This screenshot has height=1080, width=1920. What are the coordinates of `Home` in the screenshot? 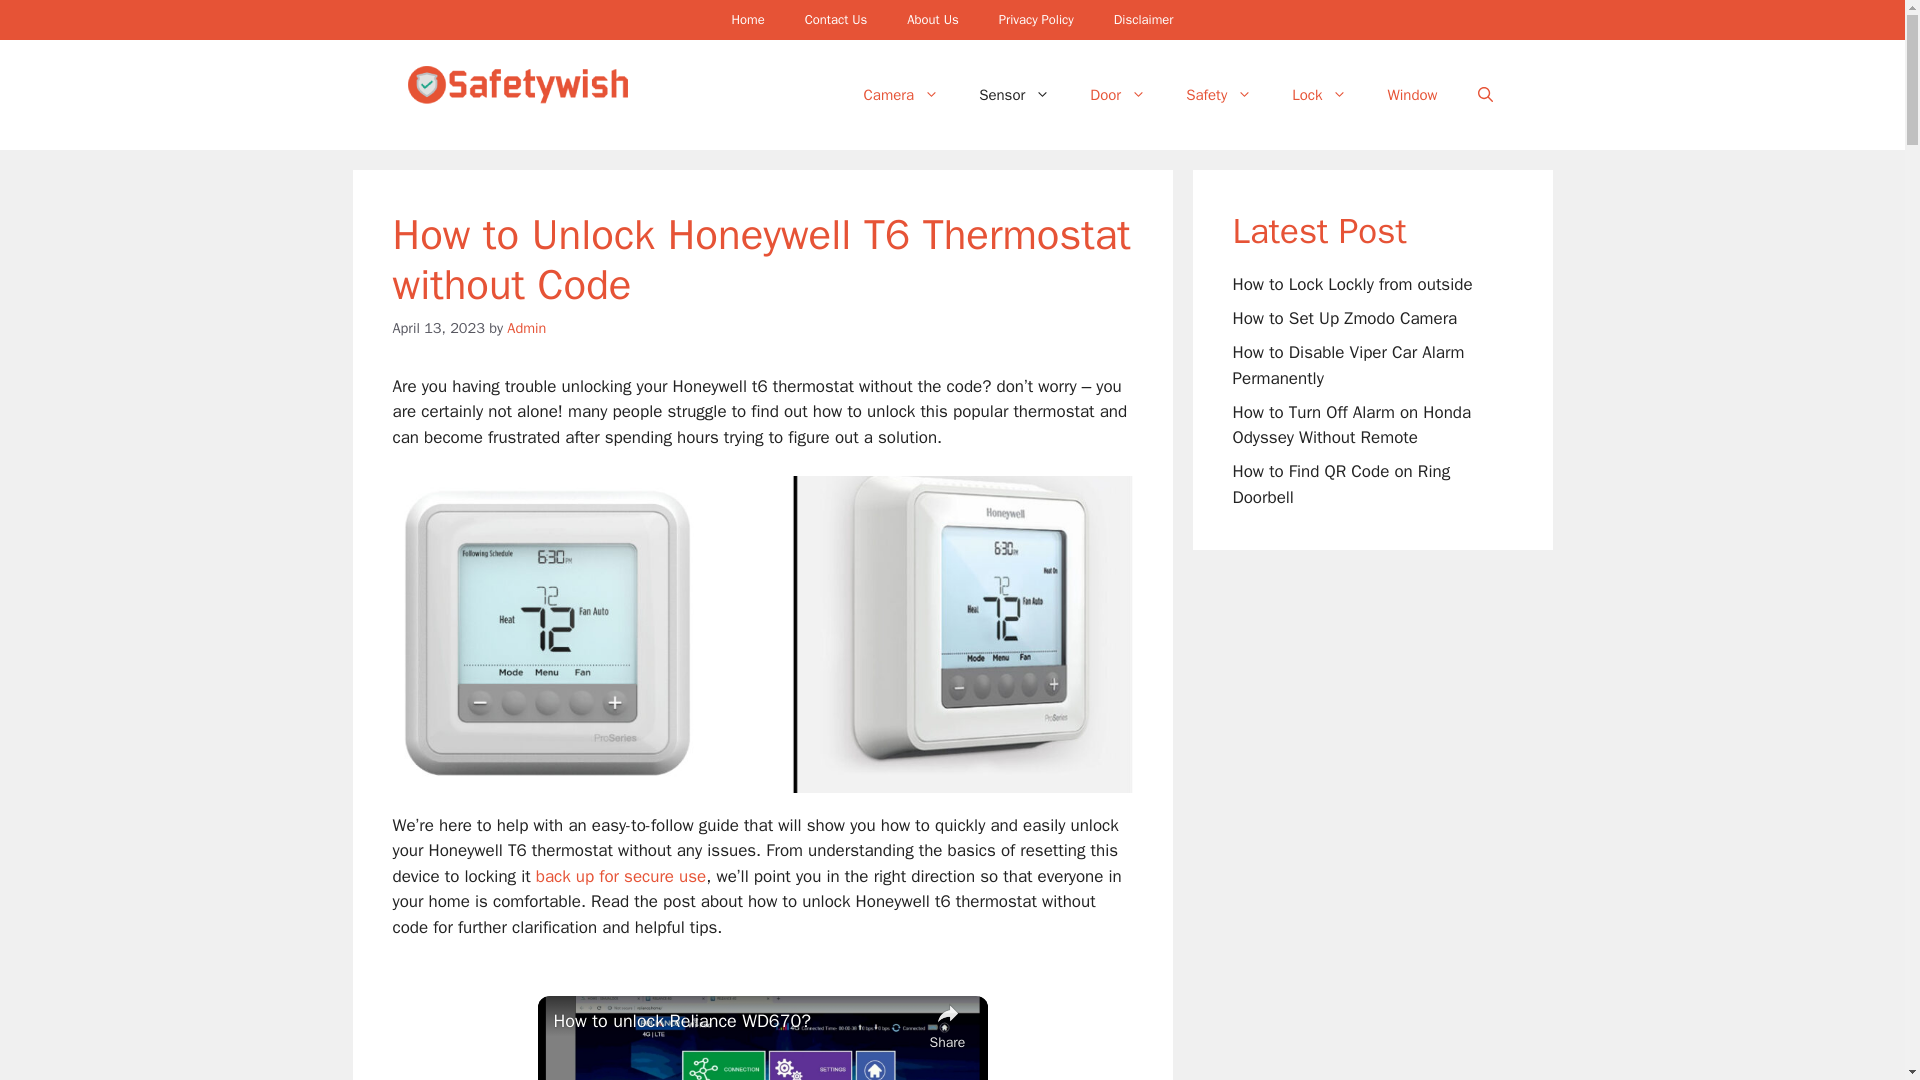 It's located at (746, 20).